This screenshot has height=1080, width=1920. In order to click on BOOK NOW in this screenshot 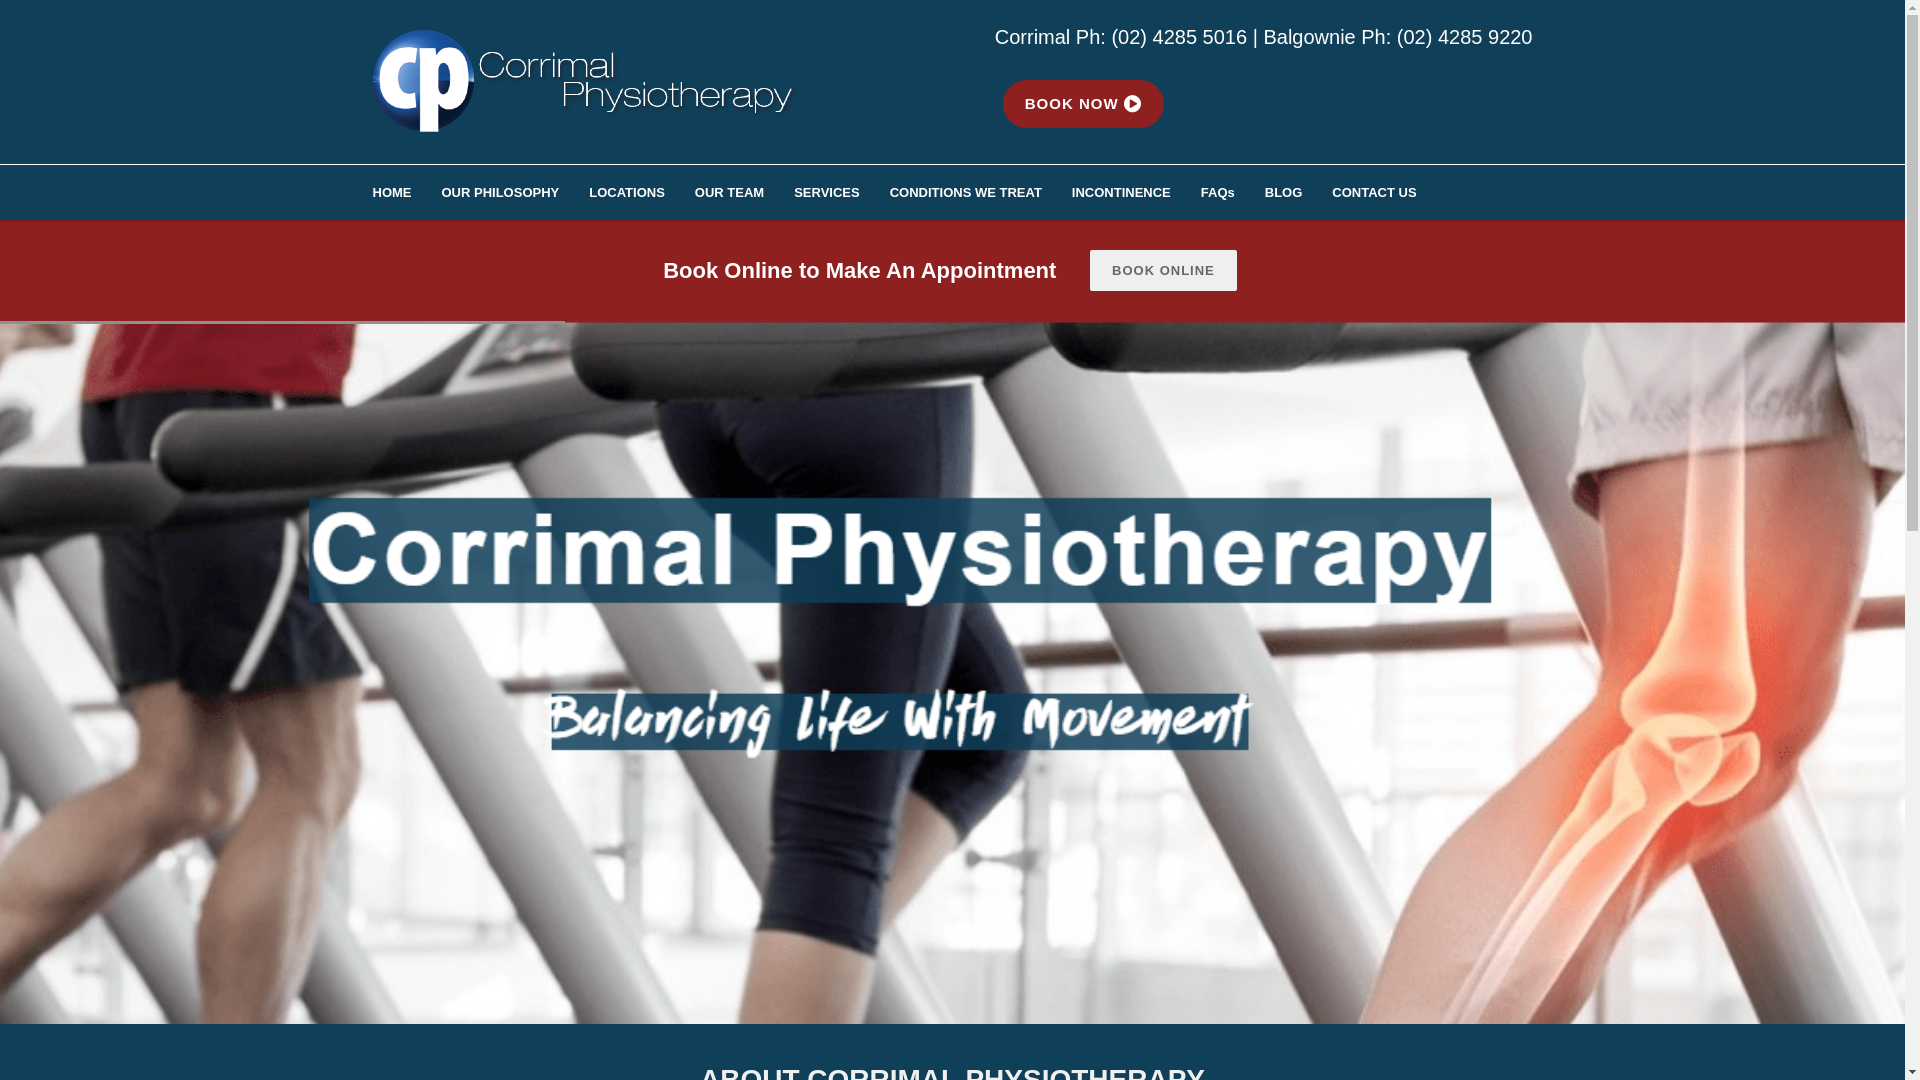, I will do `click(1083, 104)`.